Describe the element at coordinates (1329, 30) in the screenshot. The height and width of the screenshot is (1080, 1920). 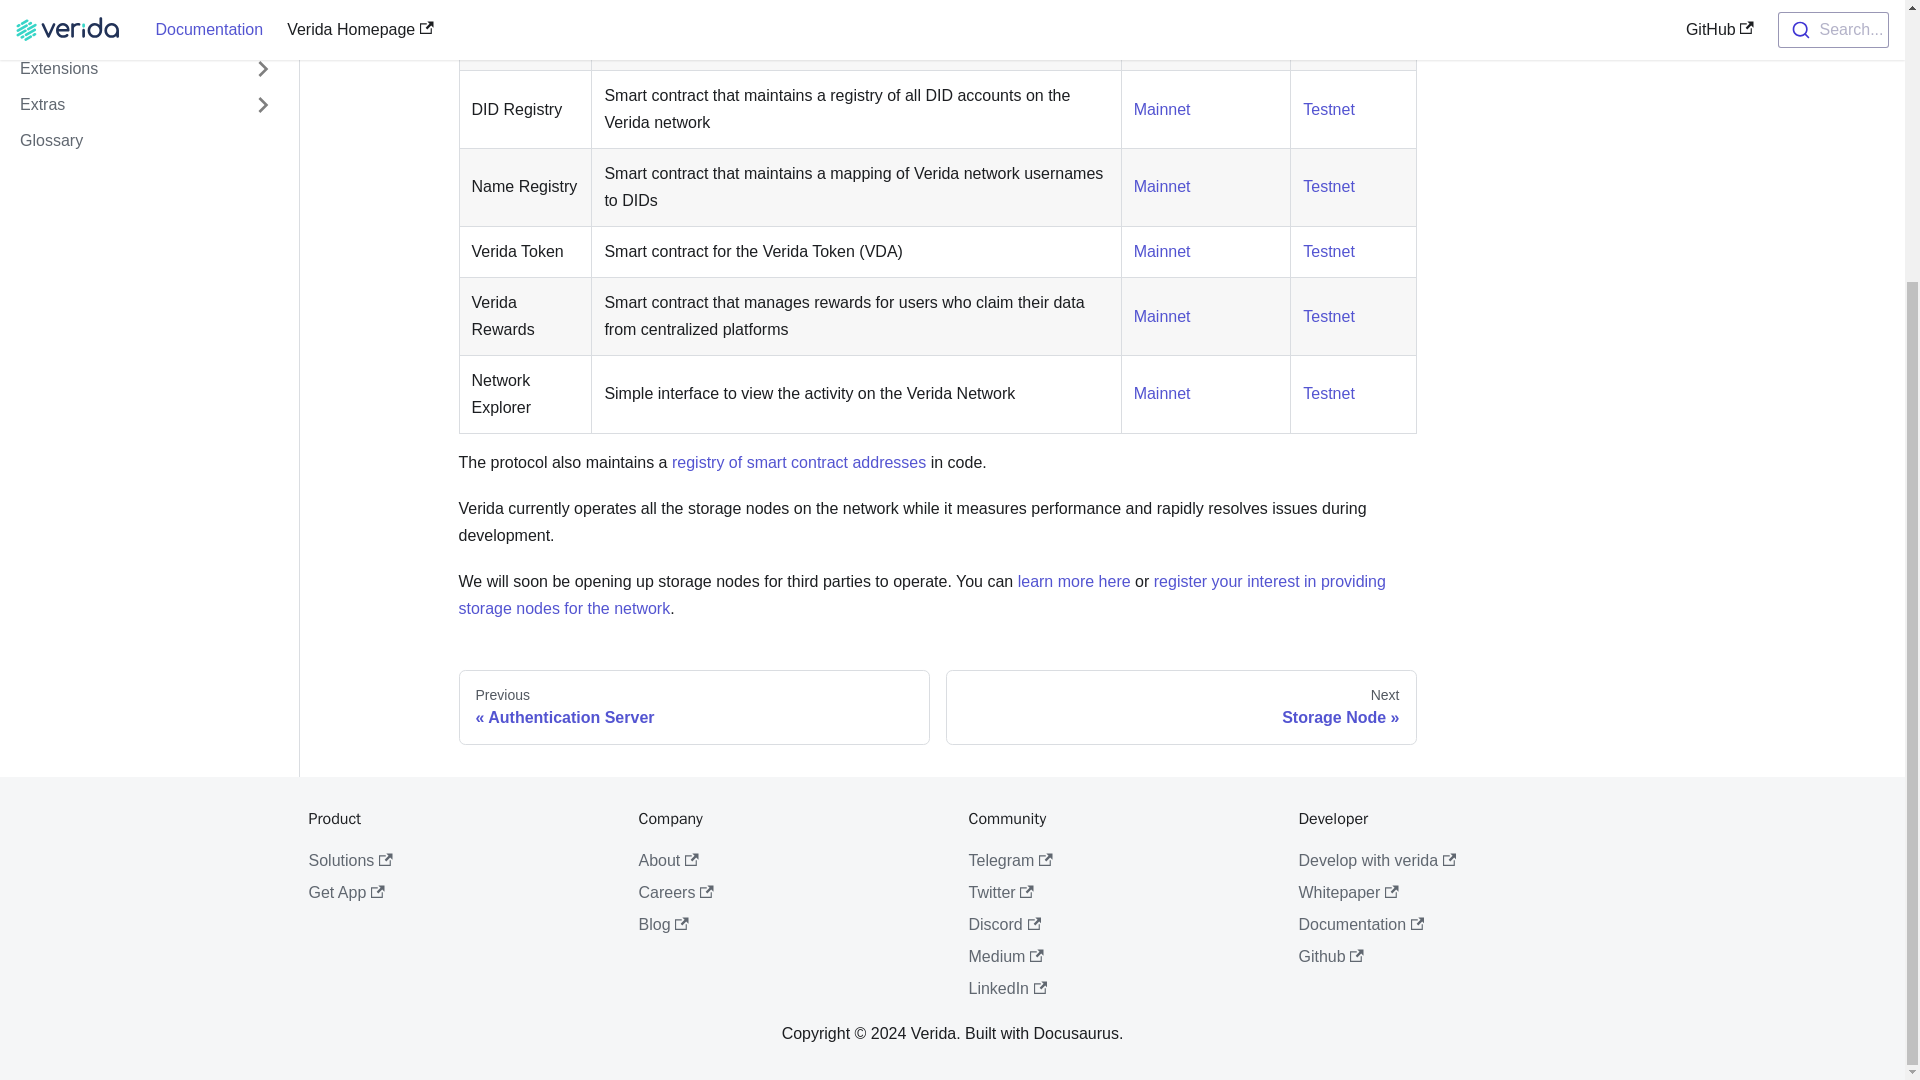
I see `Testnet` at that location.